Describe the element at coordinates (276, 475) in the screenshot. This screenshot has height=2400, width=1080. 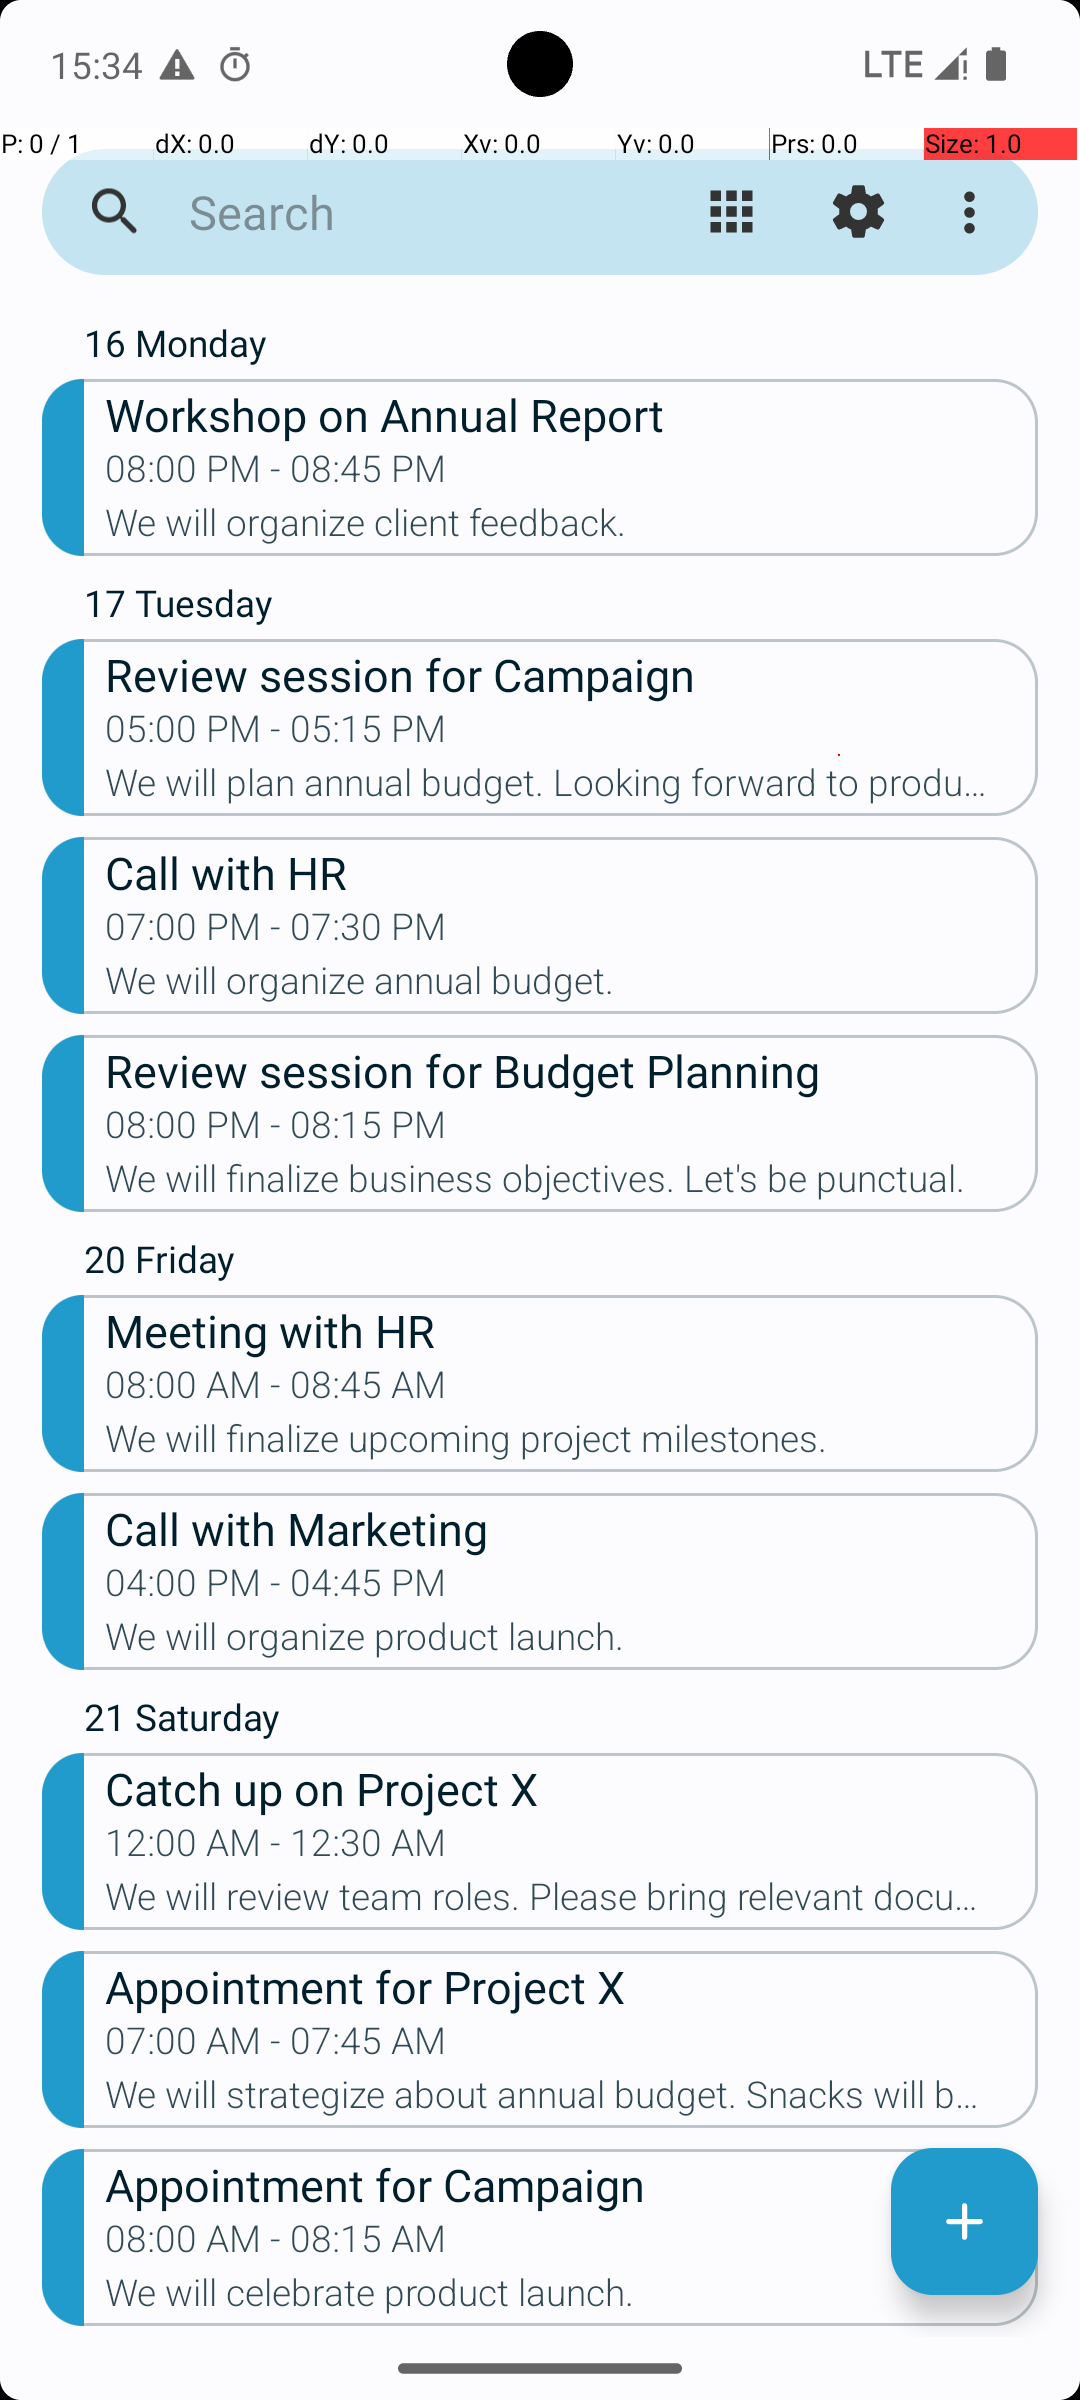
I see `08:00 PM - 08:45 PM` at that location.